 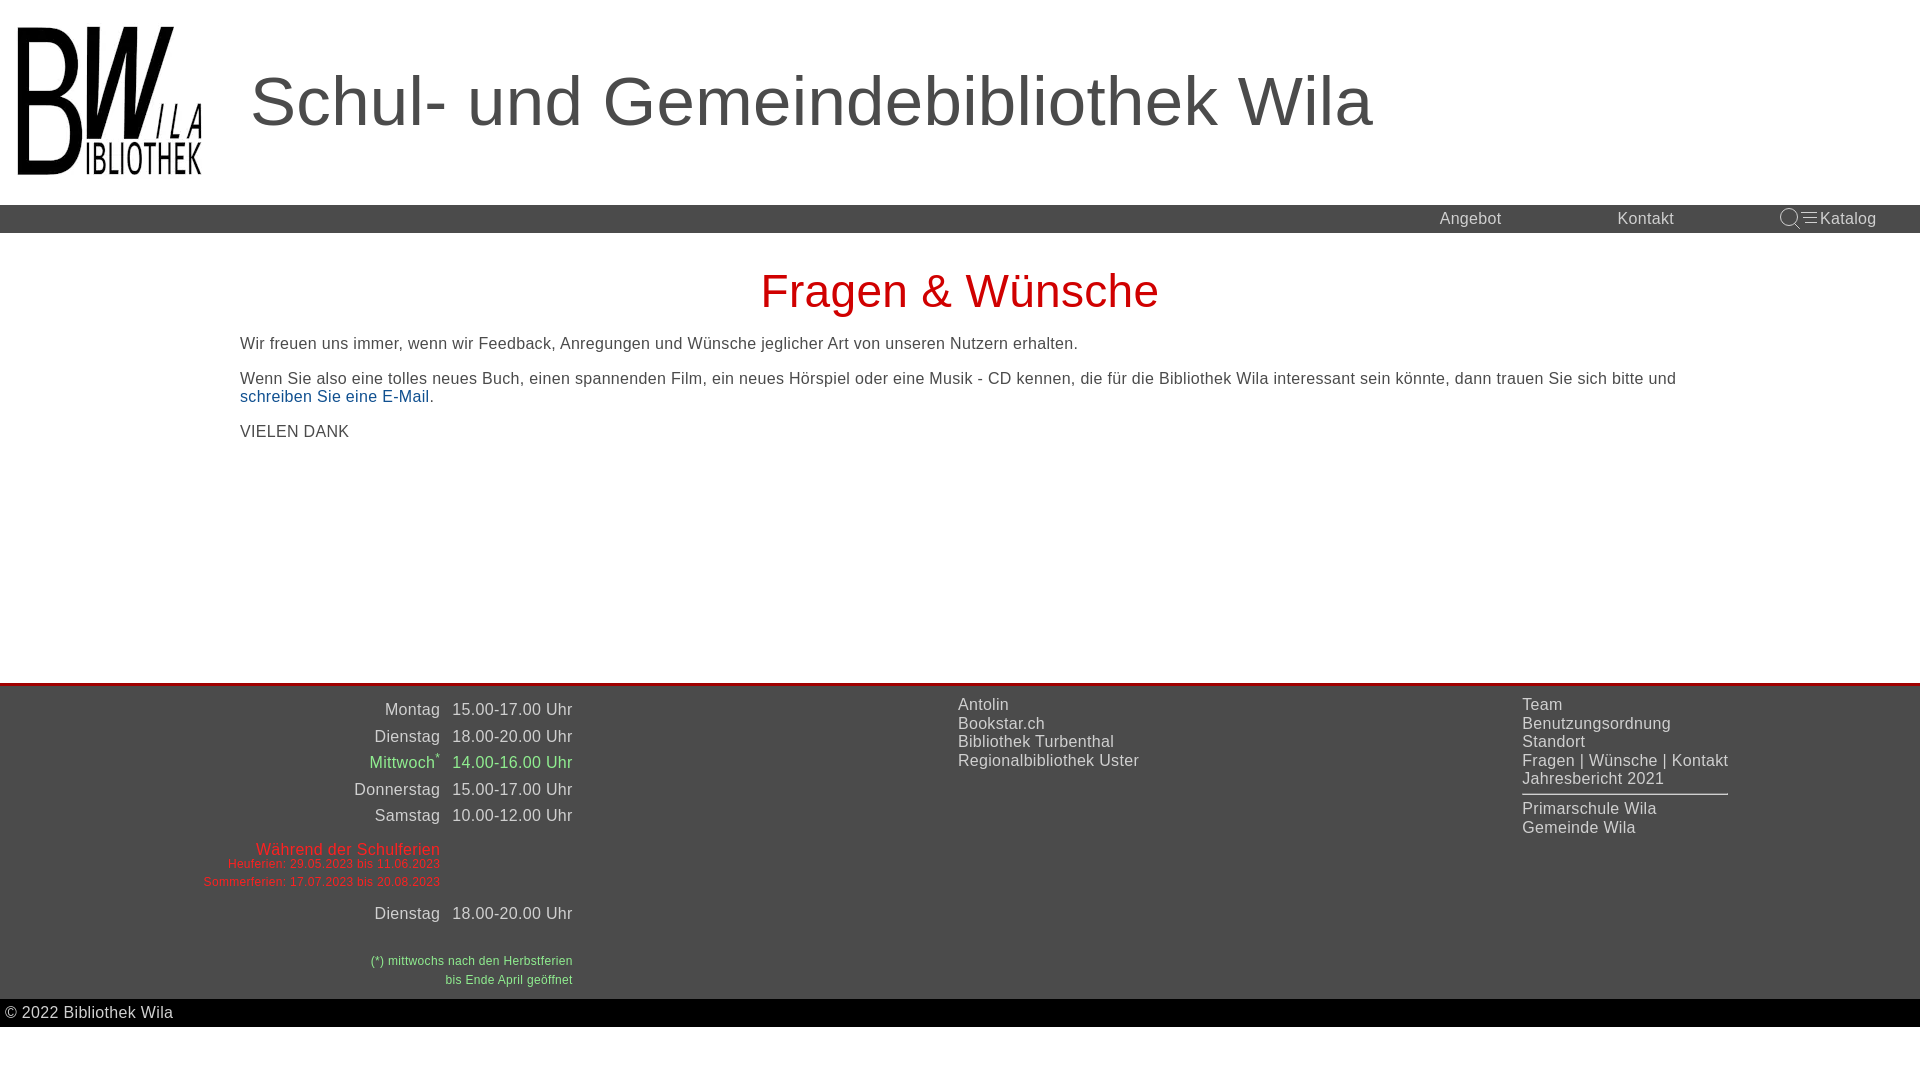 I want to click on Kontakt, so click(x=1700, y=760).